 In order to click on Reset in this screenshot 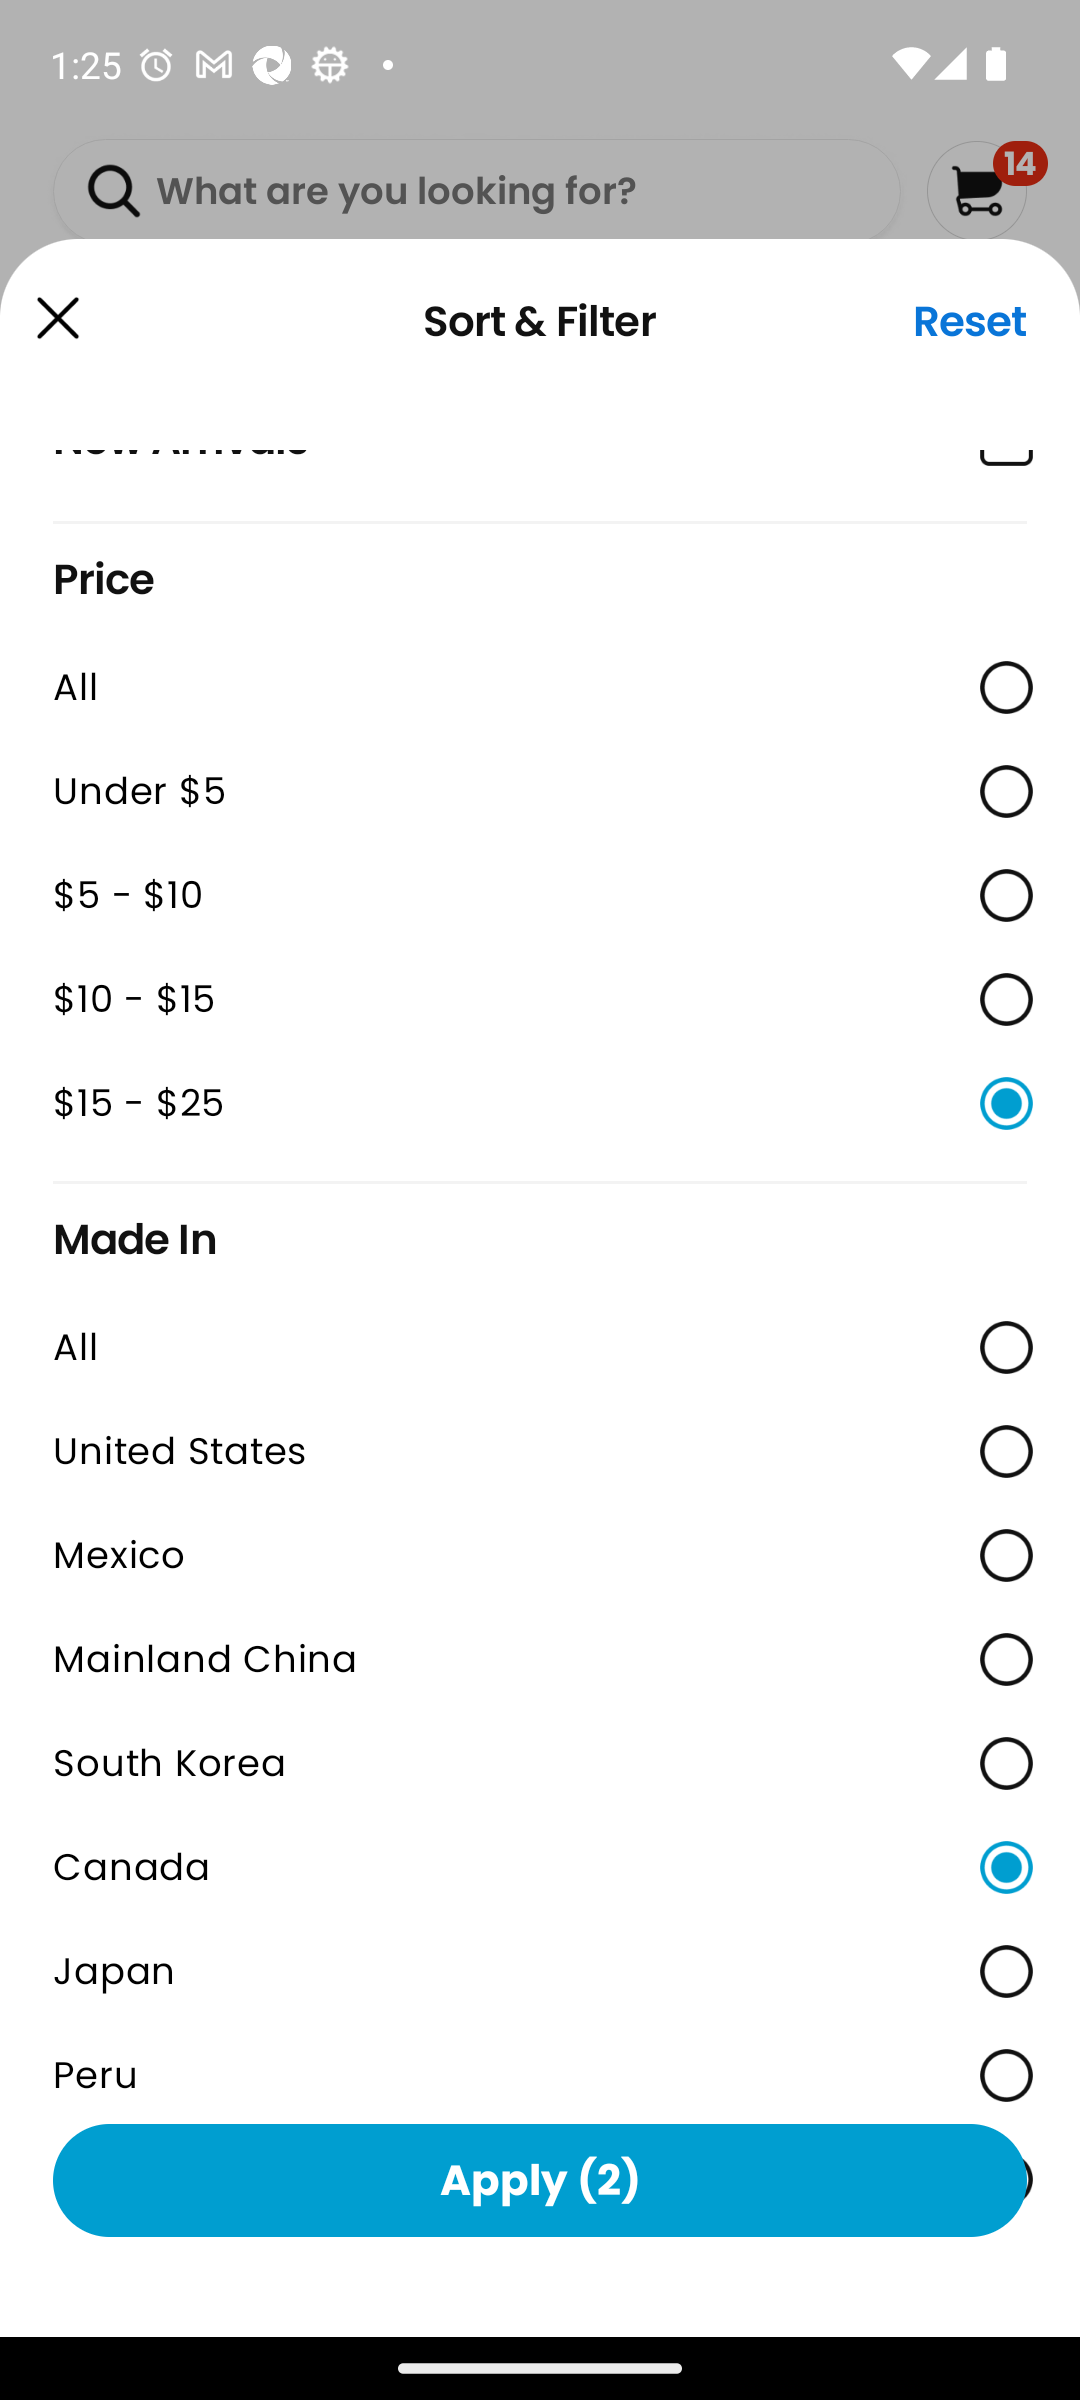, I will do `click(970, 321)`.